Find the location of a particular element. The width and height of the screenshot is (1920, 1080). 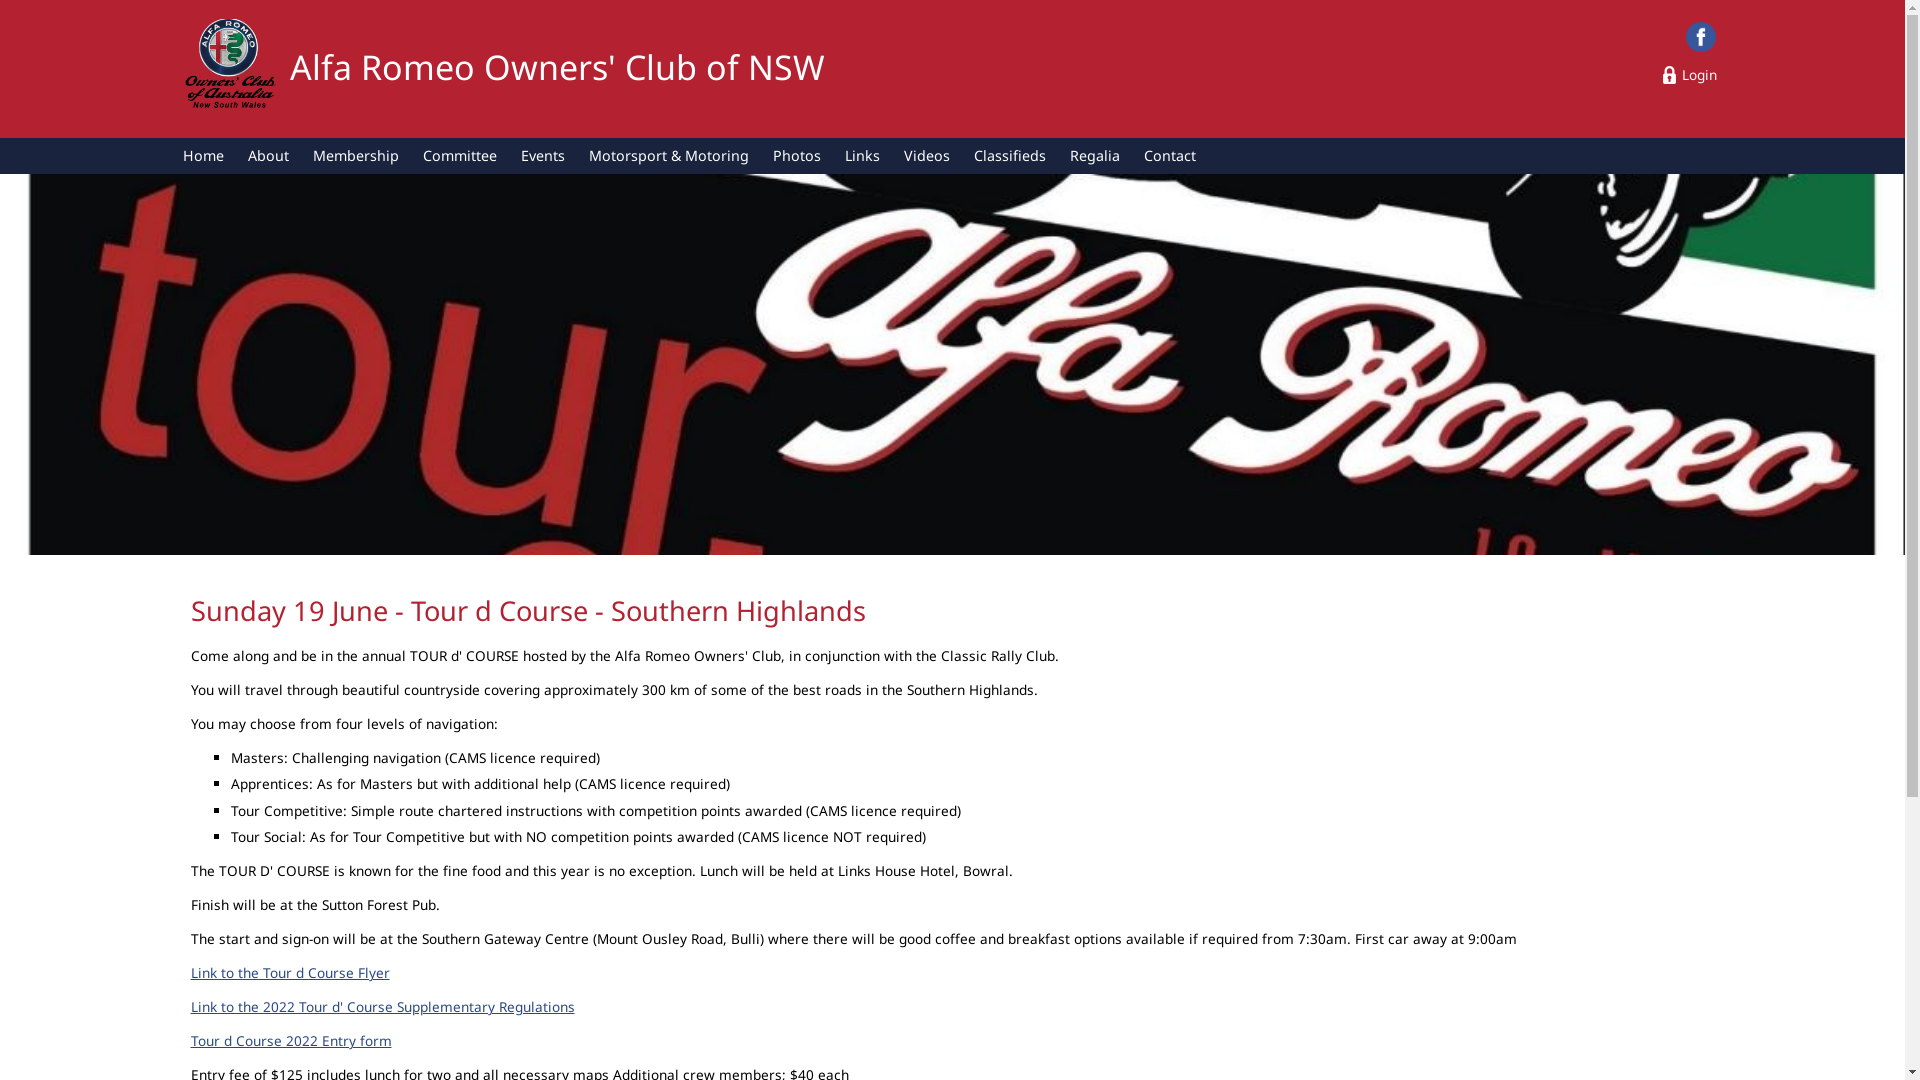

Photos is located at coordinates (797, 156).